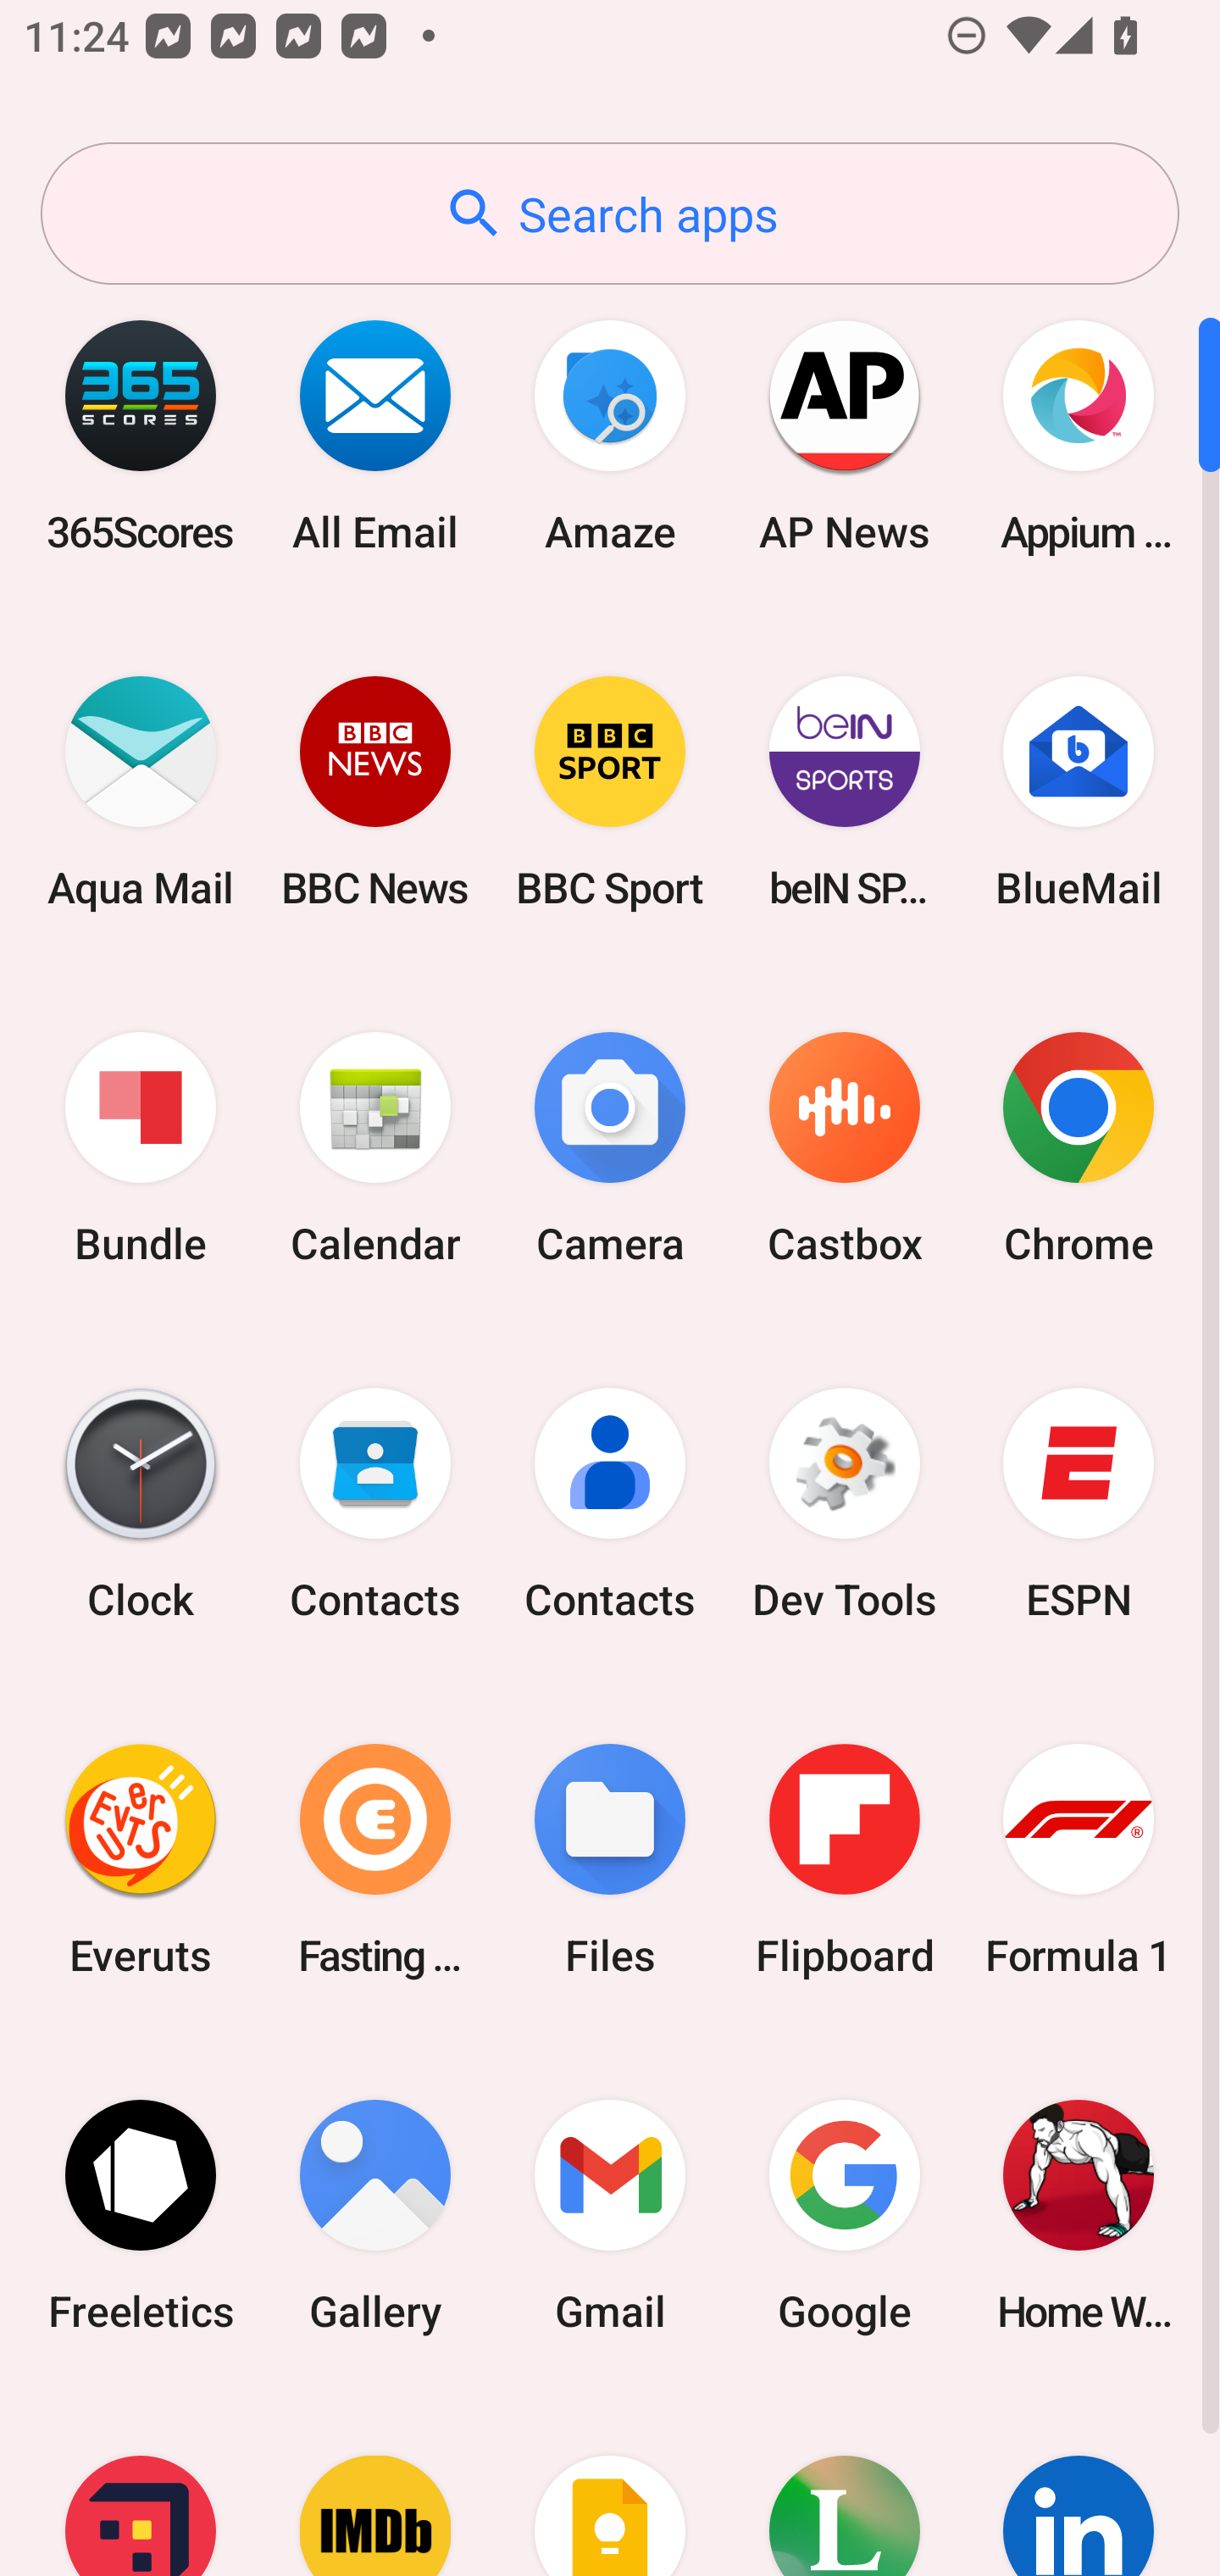  What do you see at coordinates (141, 1149) in the screenshot?
I see `Bundle` at bounding box center [141, 1149].